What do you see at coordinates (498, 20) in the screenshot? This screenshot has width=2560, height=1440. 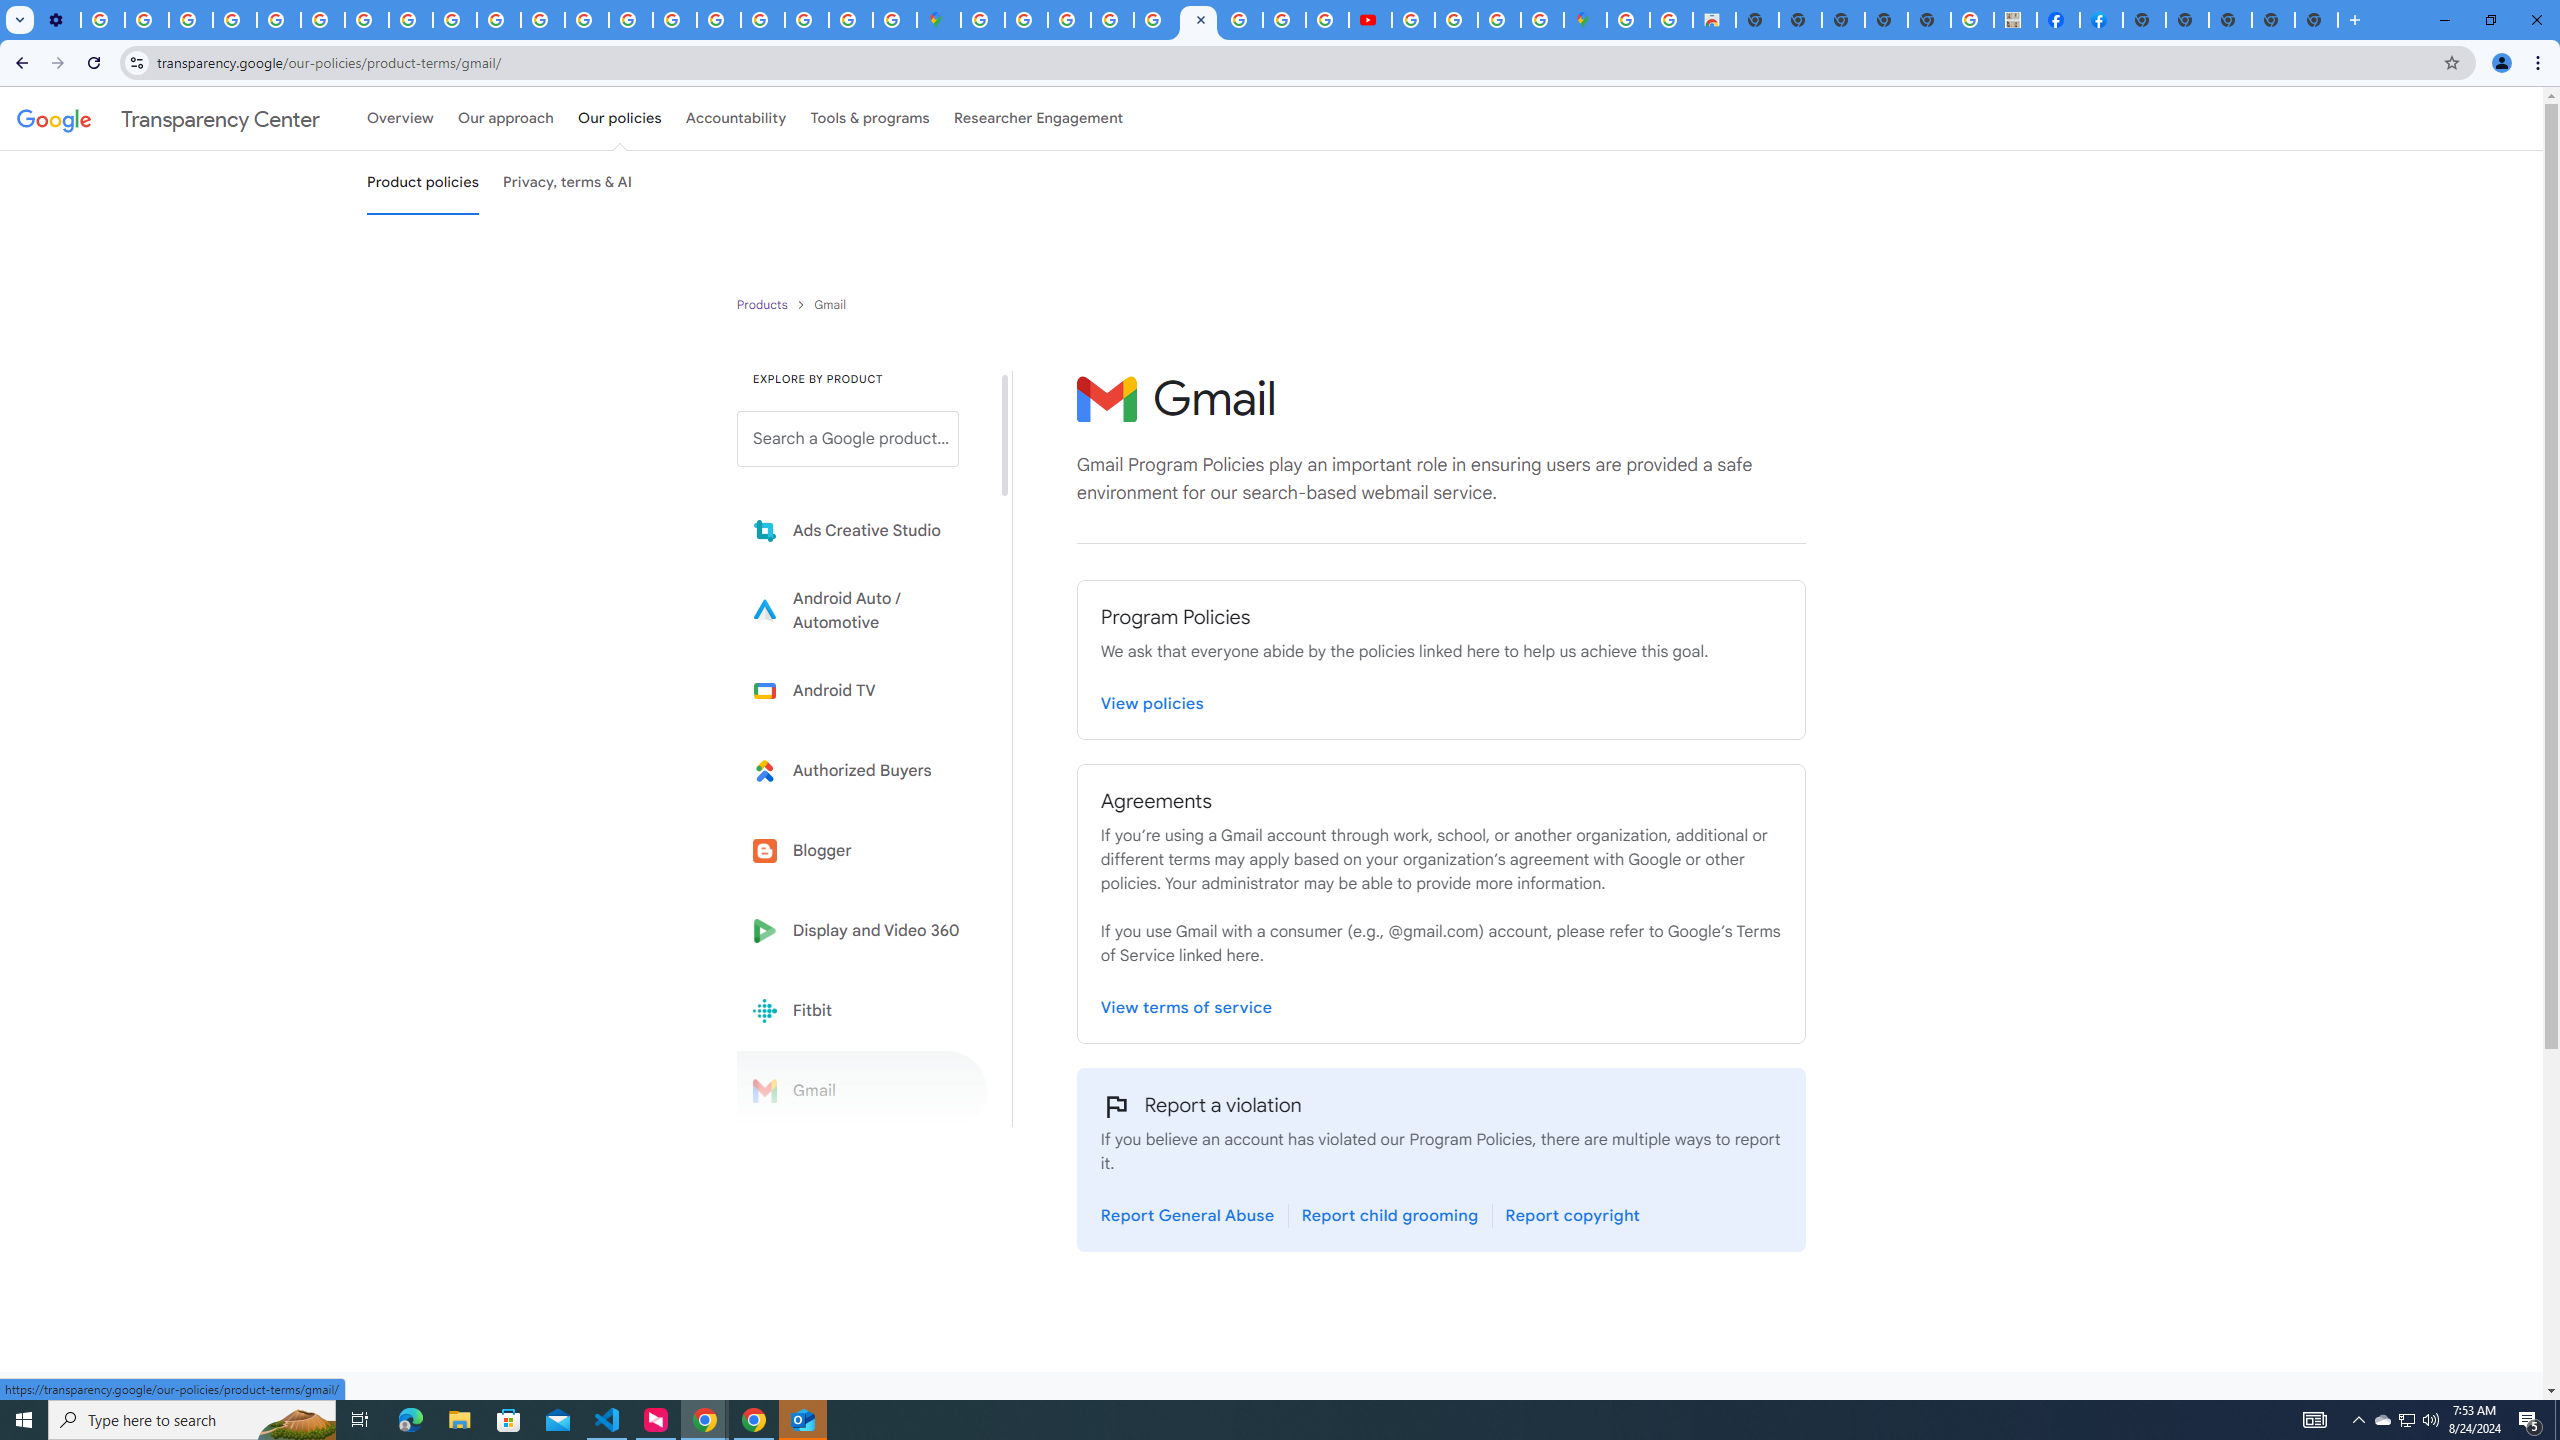 I see `Privacy Checkup` at bounding box center [498, 20].